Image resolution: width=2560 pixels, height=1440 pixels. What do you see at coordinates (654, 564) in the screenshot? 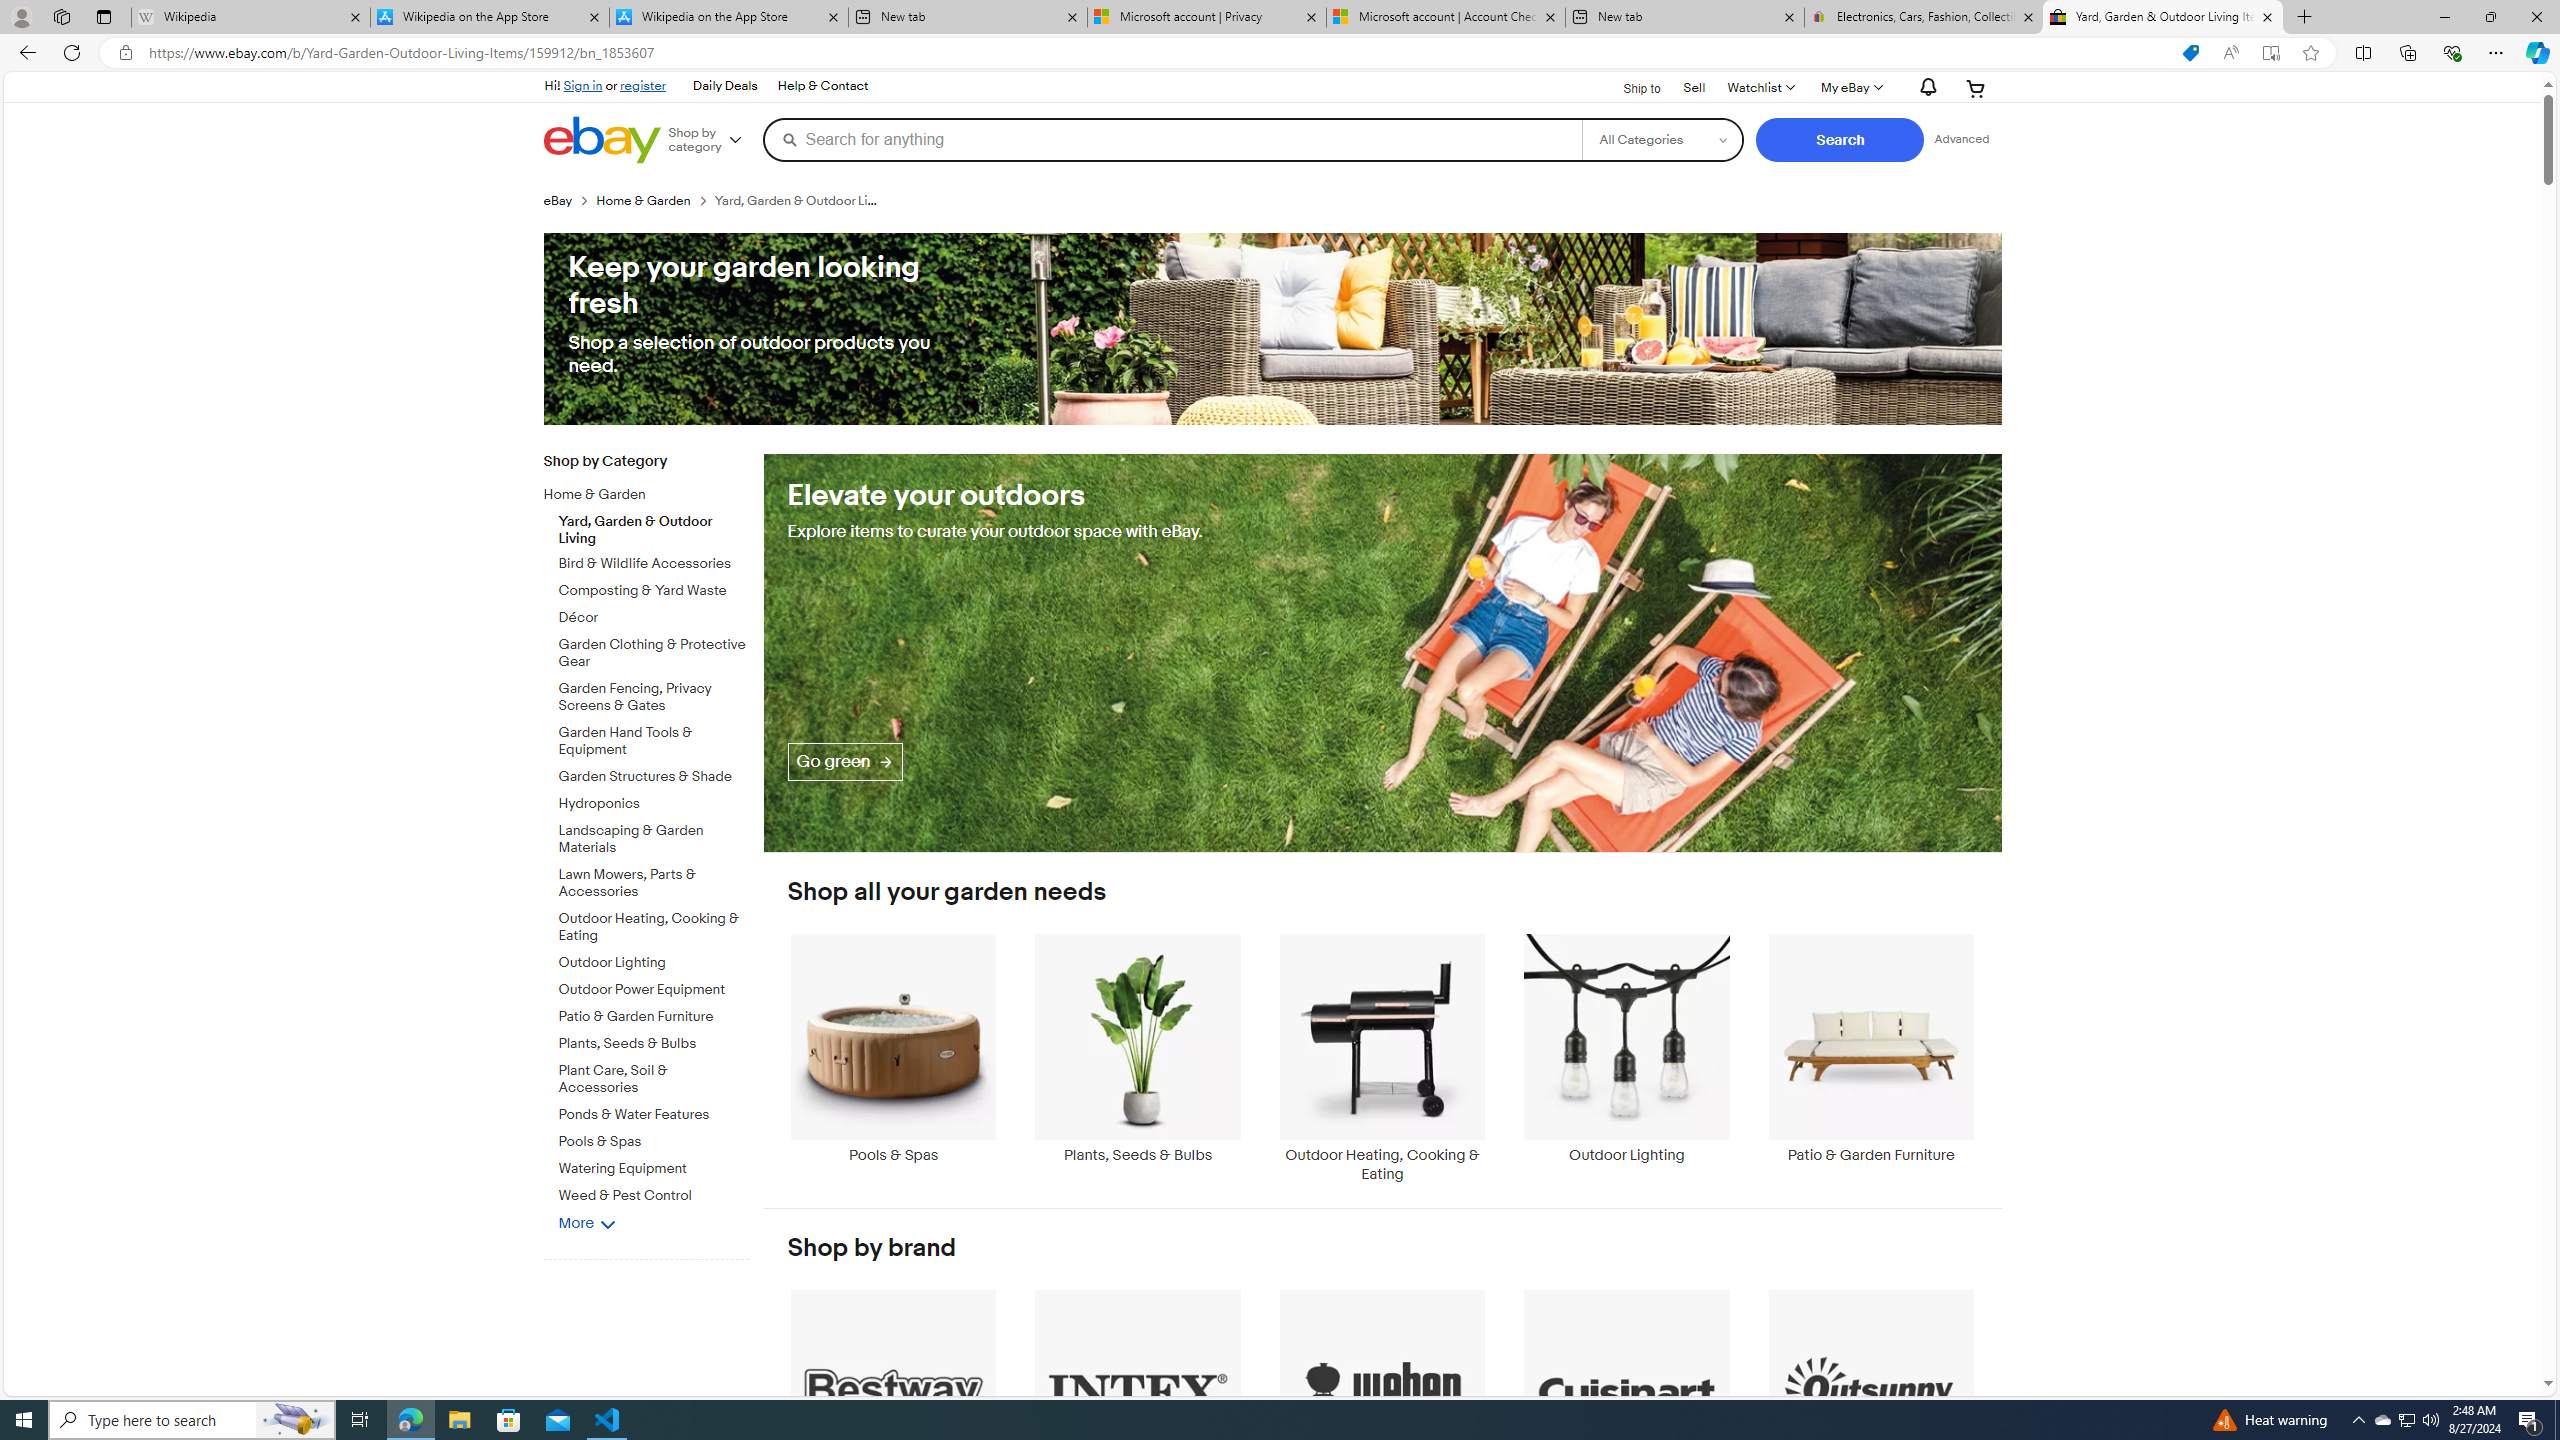
I see `Bird & Wildlife Accessories` at bounding box center [654, 564].